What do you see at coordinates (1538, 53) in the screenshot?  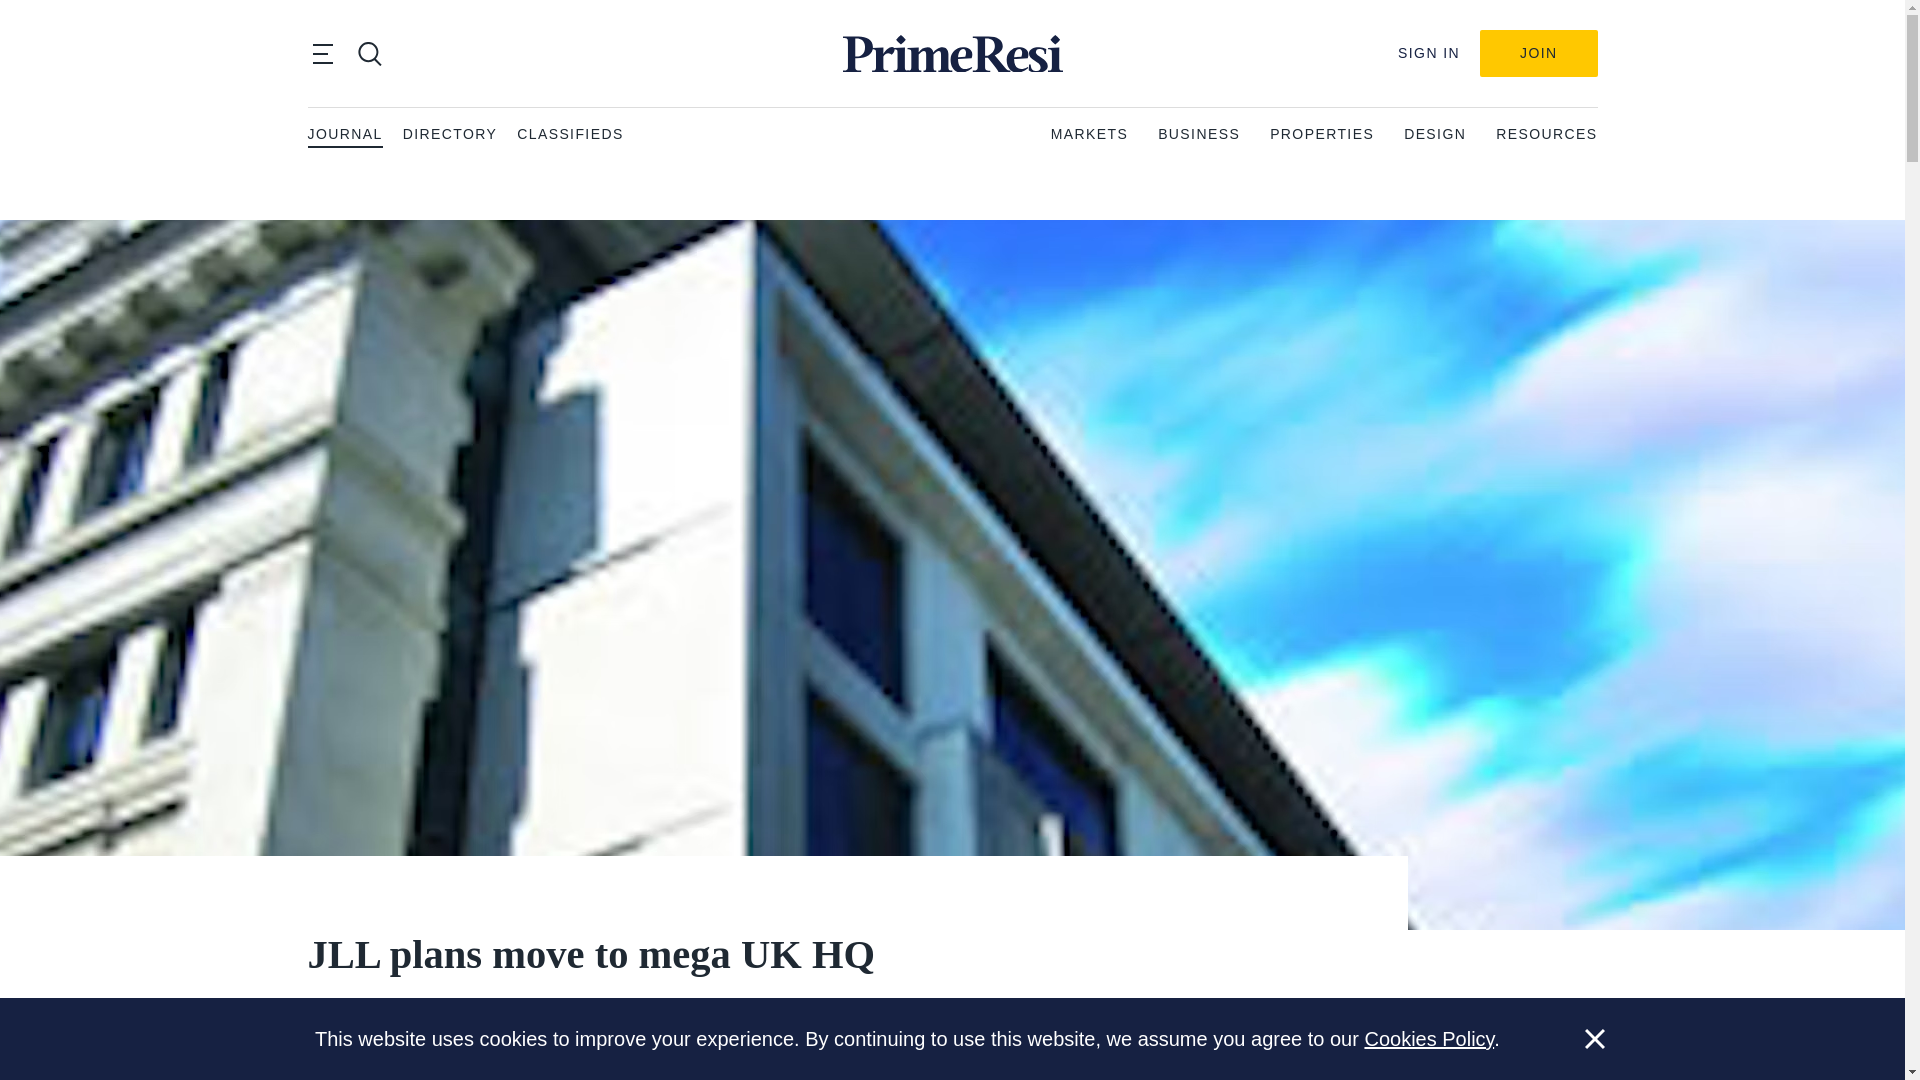 I see `Join` at bounding box center [1538, 53].